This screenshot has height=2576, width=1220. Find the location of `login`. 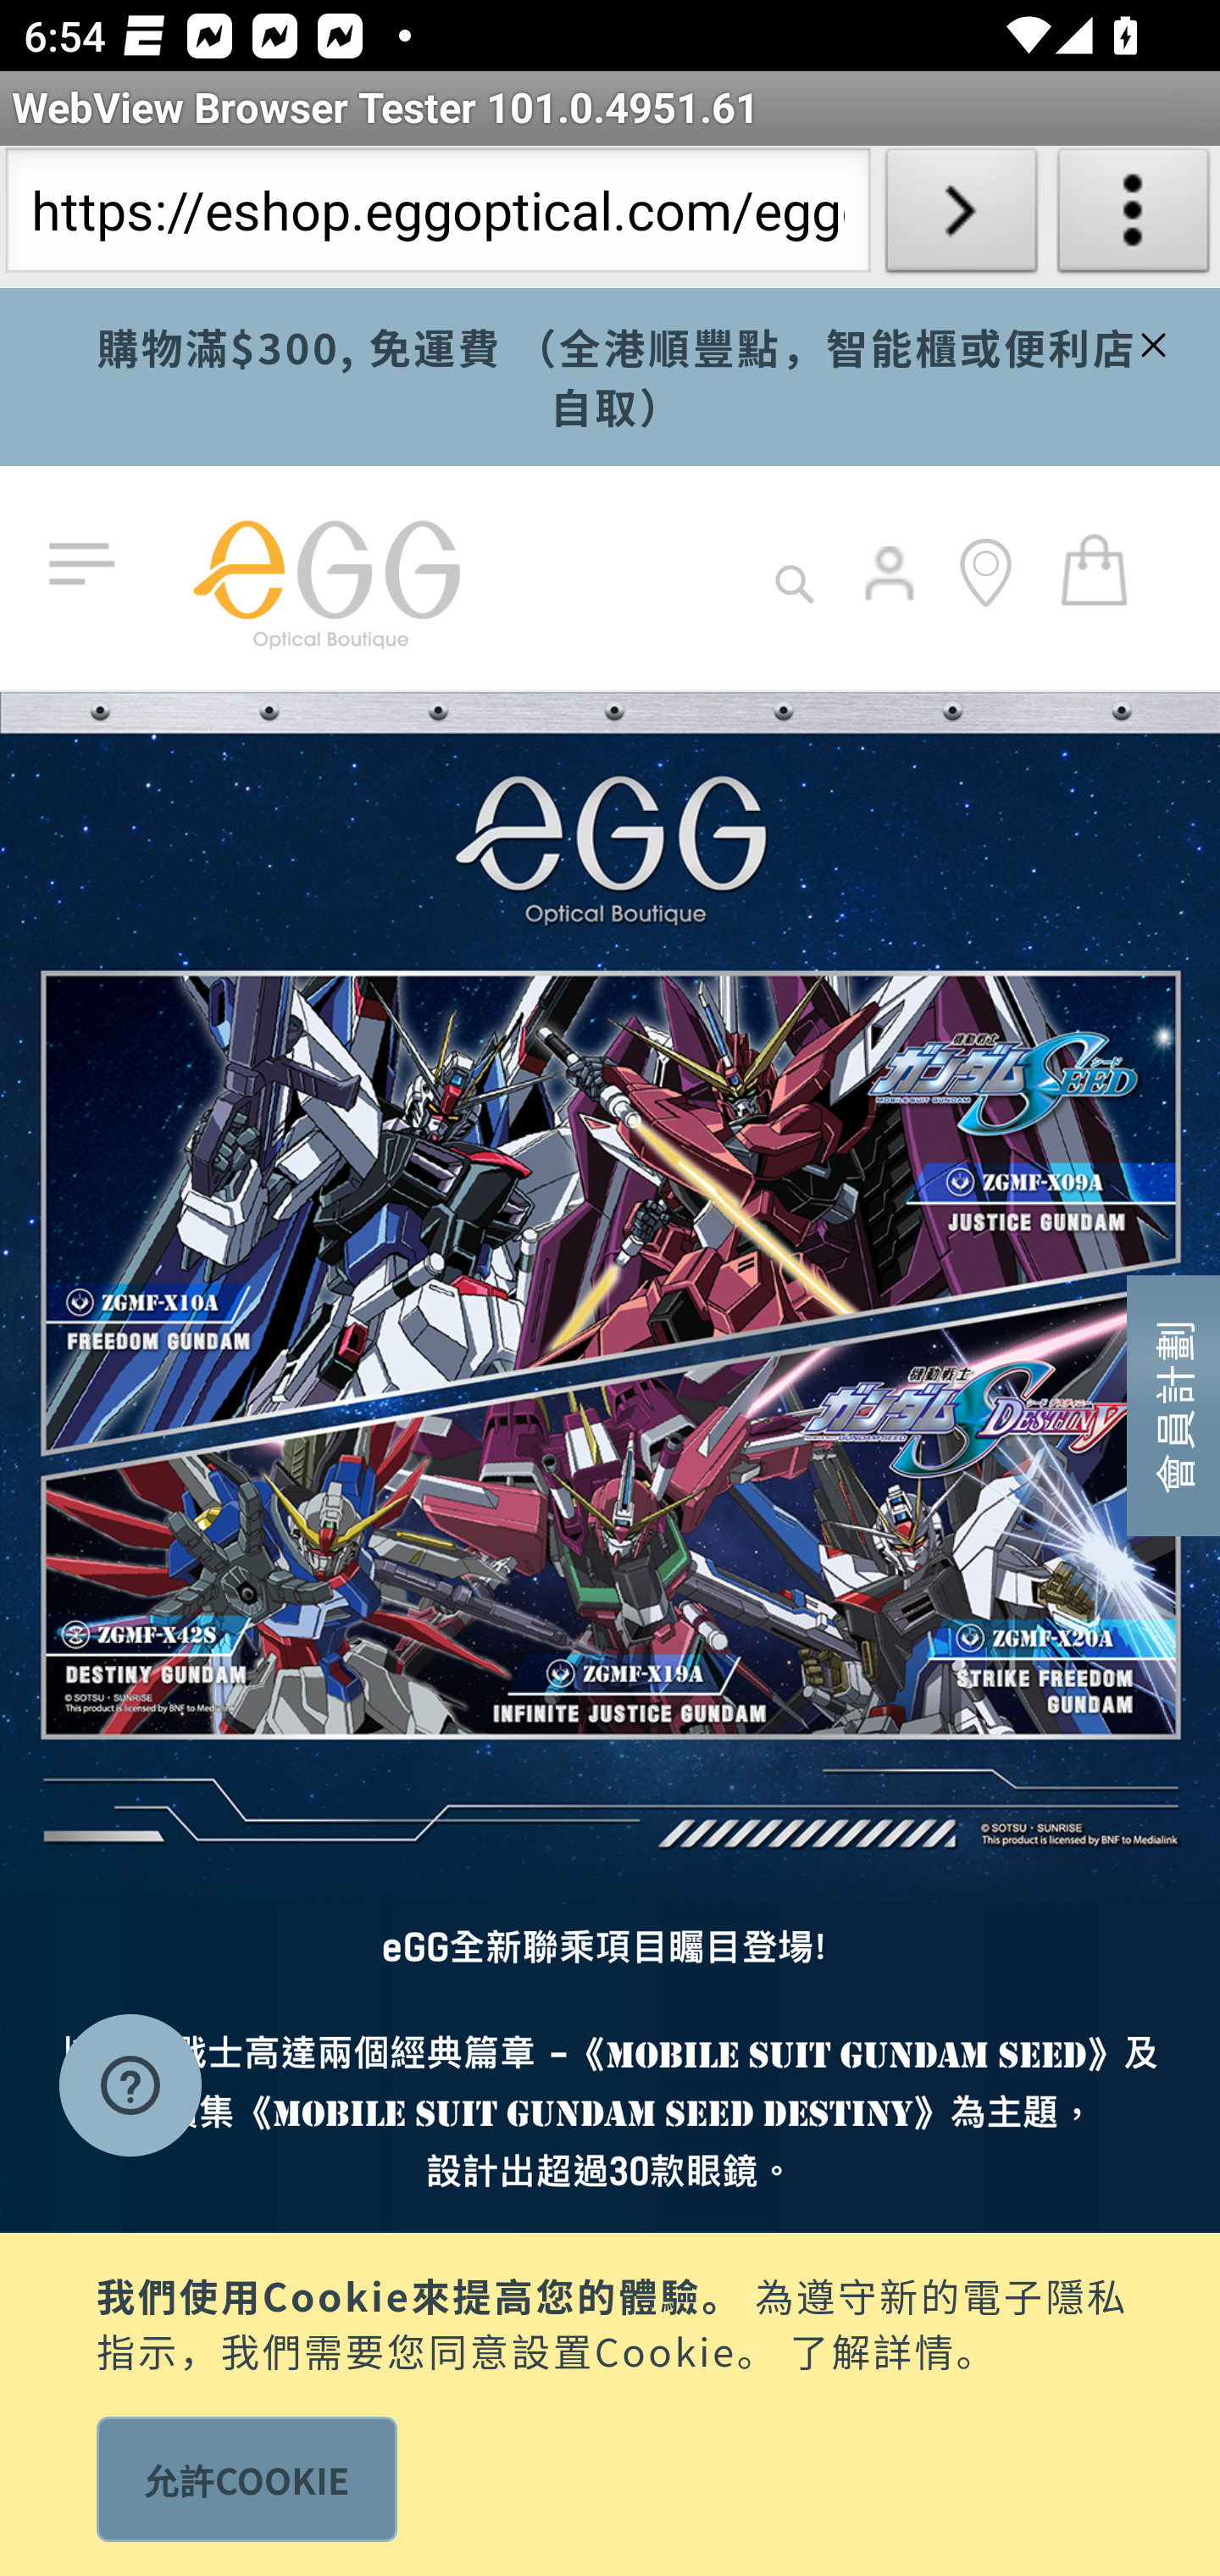

login is located at coordinates (891, 597).